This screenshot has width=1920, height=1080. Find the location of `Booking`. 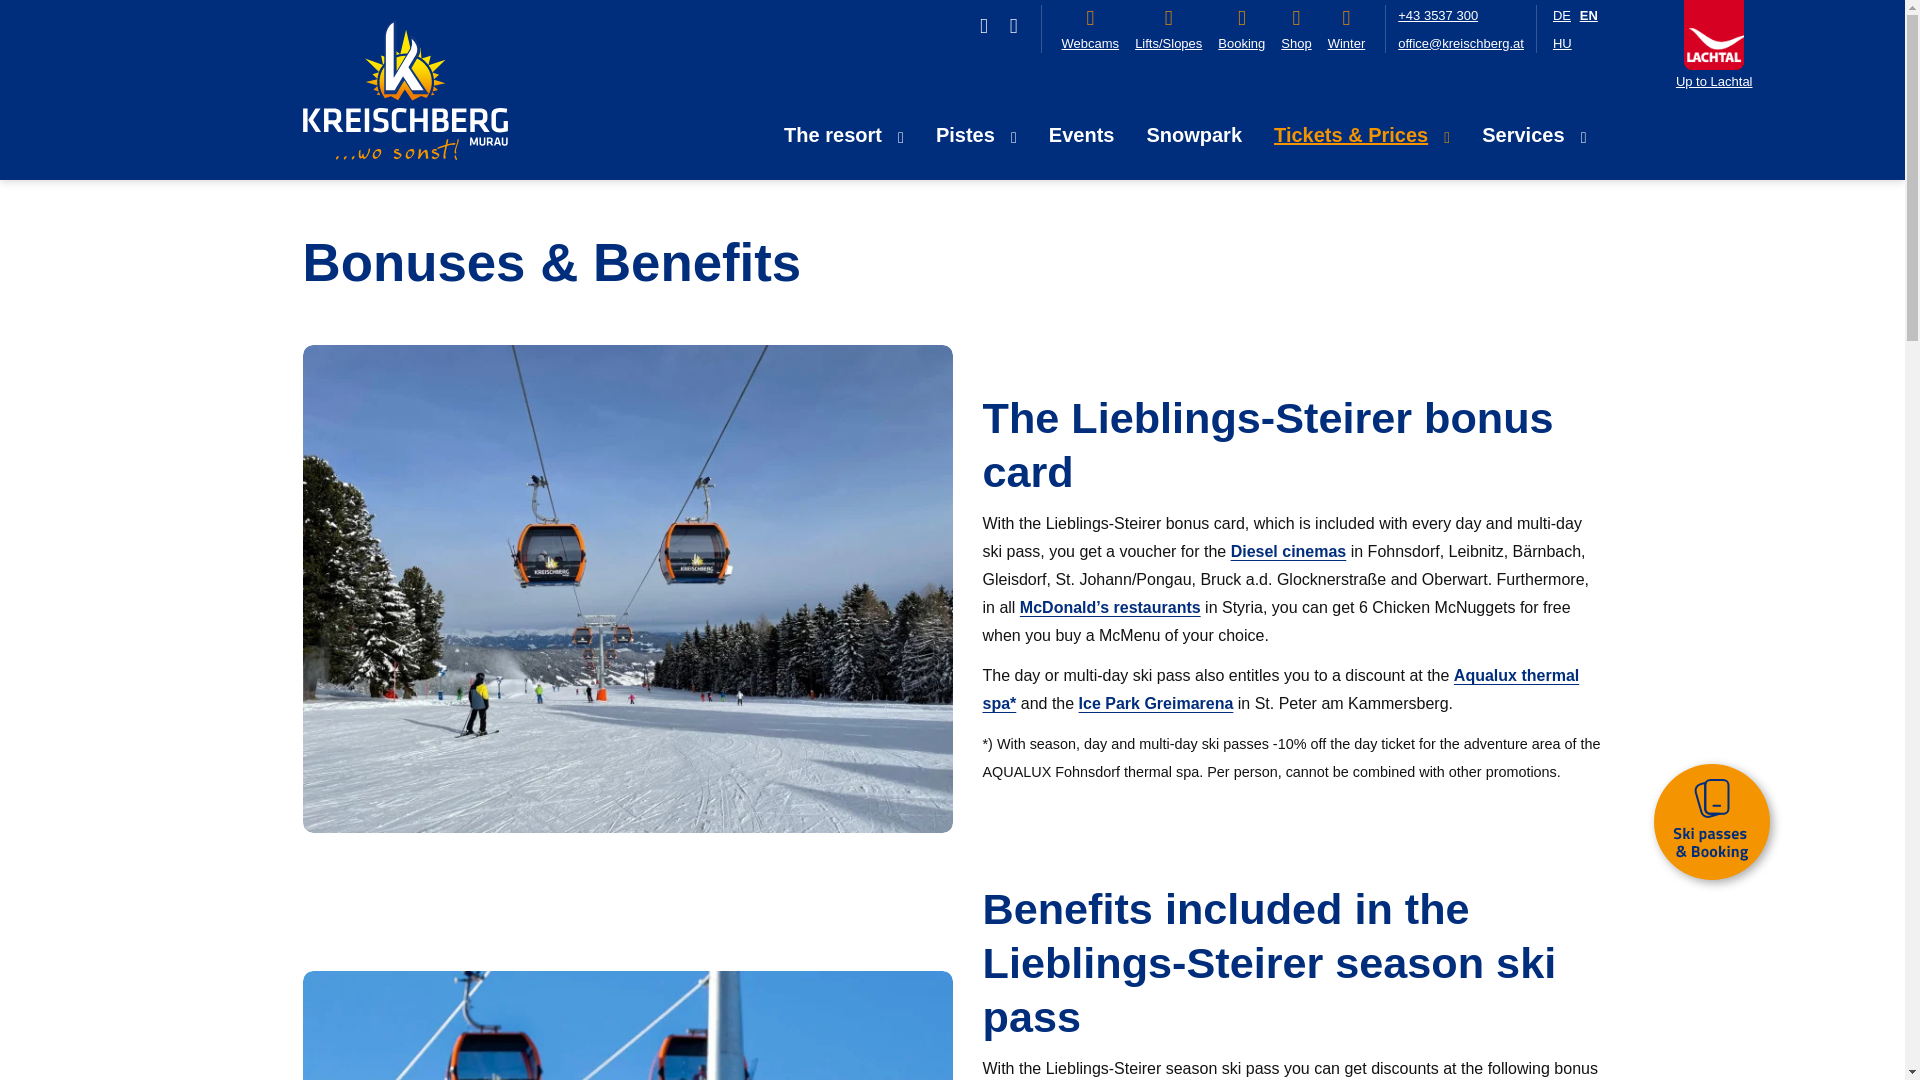

Booking is located at coordinates (1241, 30).